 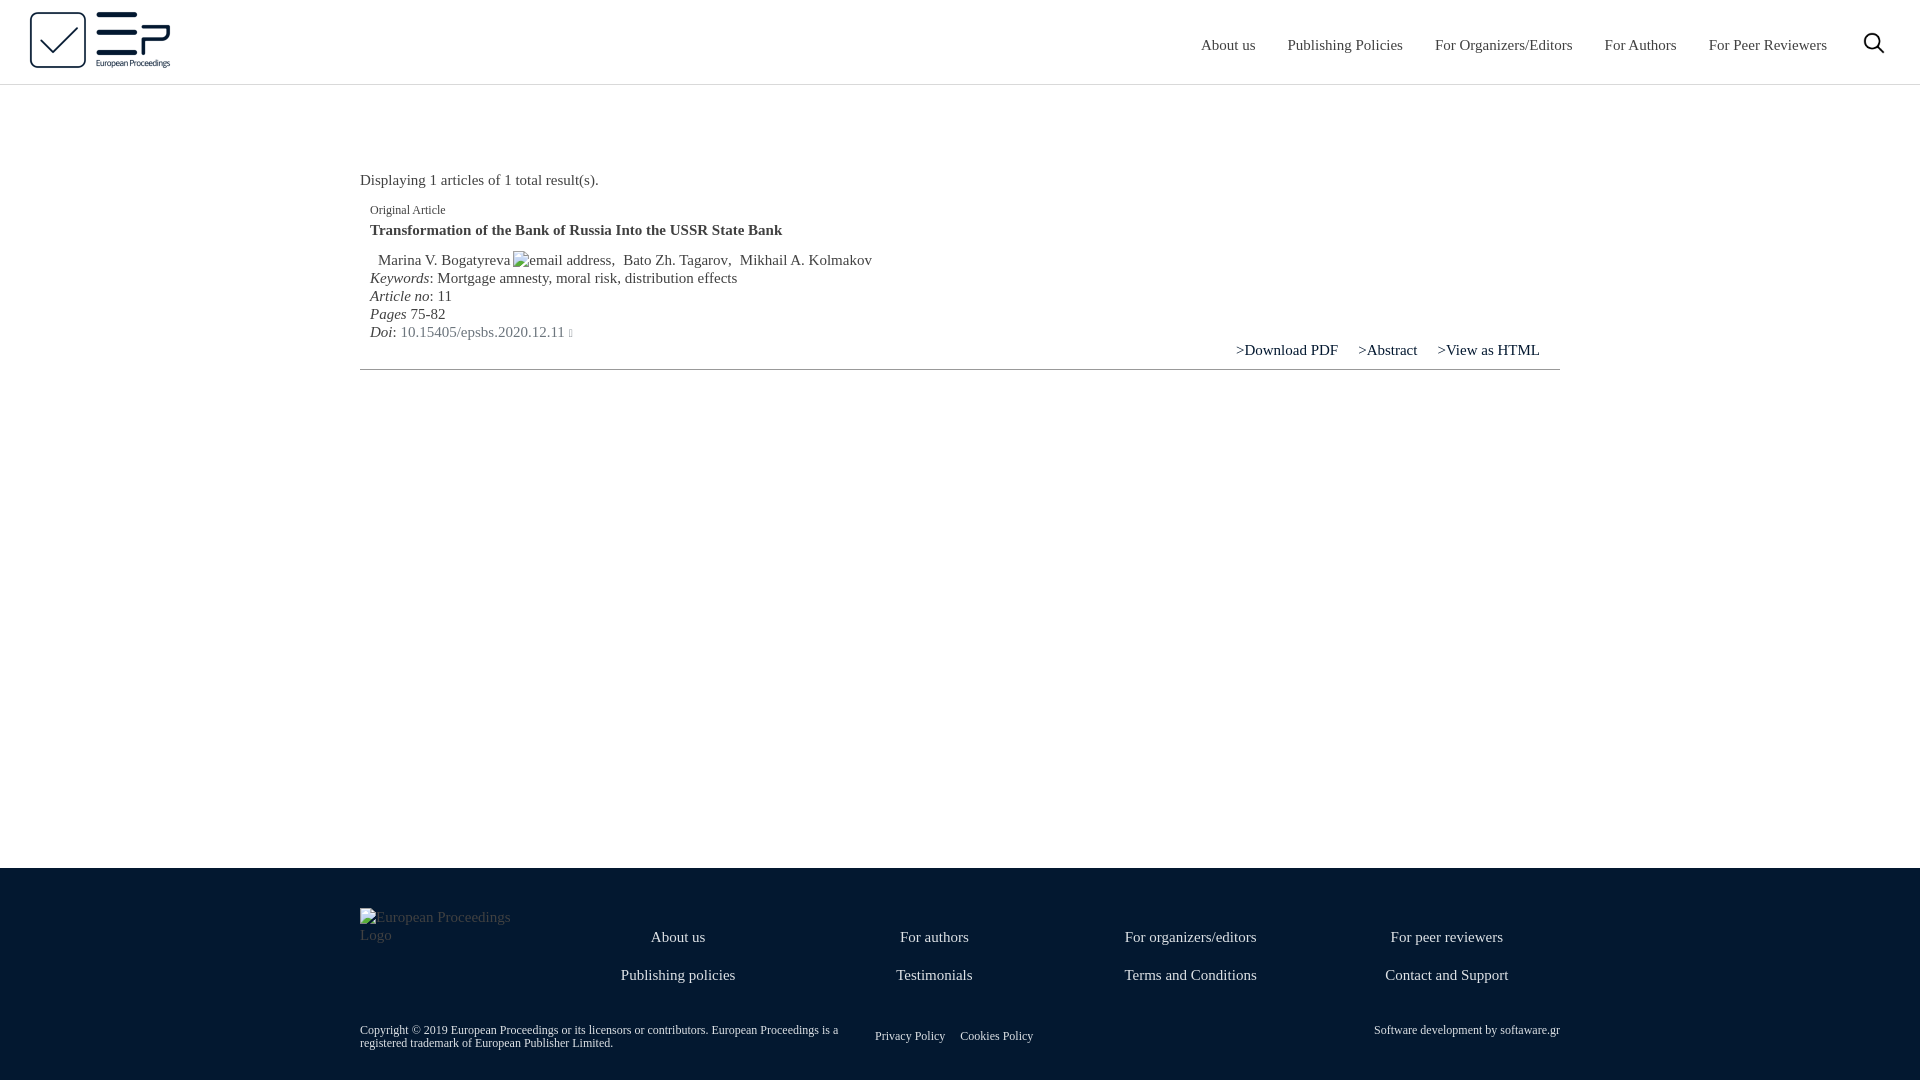 What do you see at coordinates (934, 974) in the screenshot?
I see `Testimonials` at bounding box center [934, 974].